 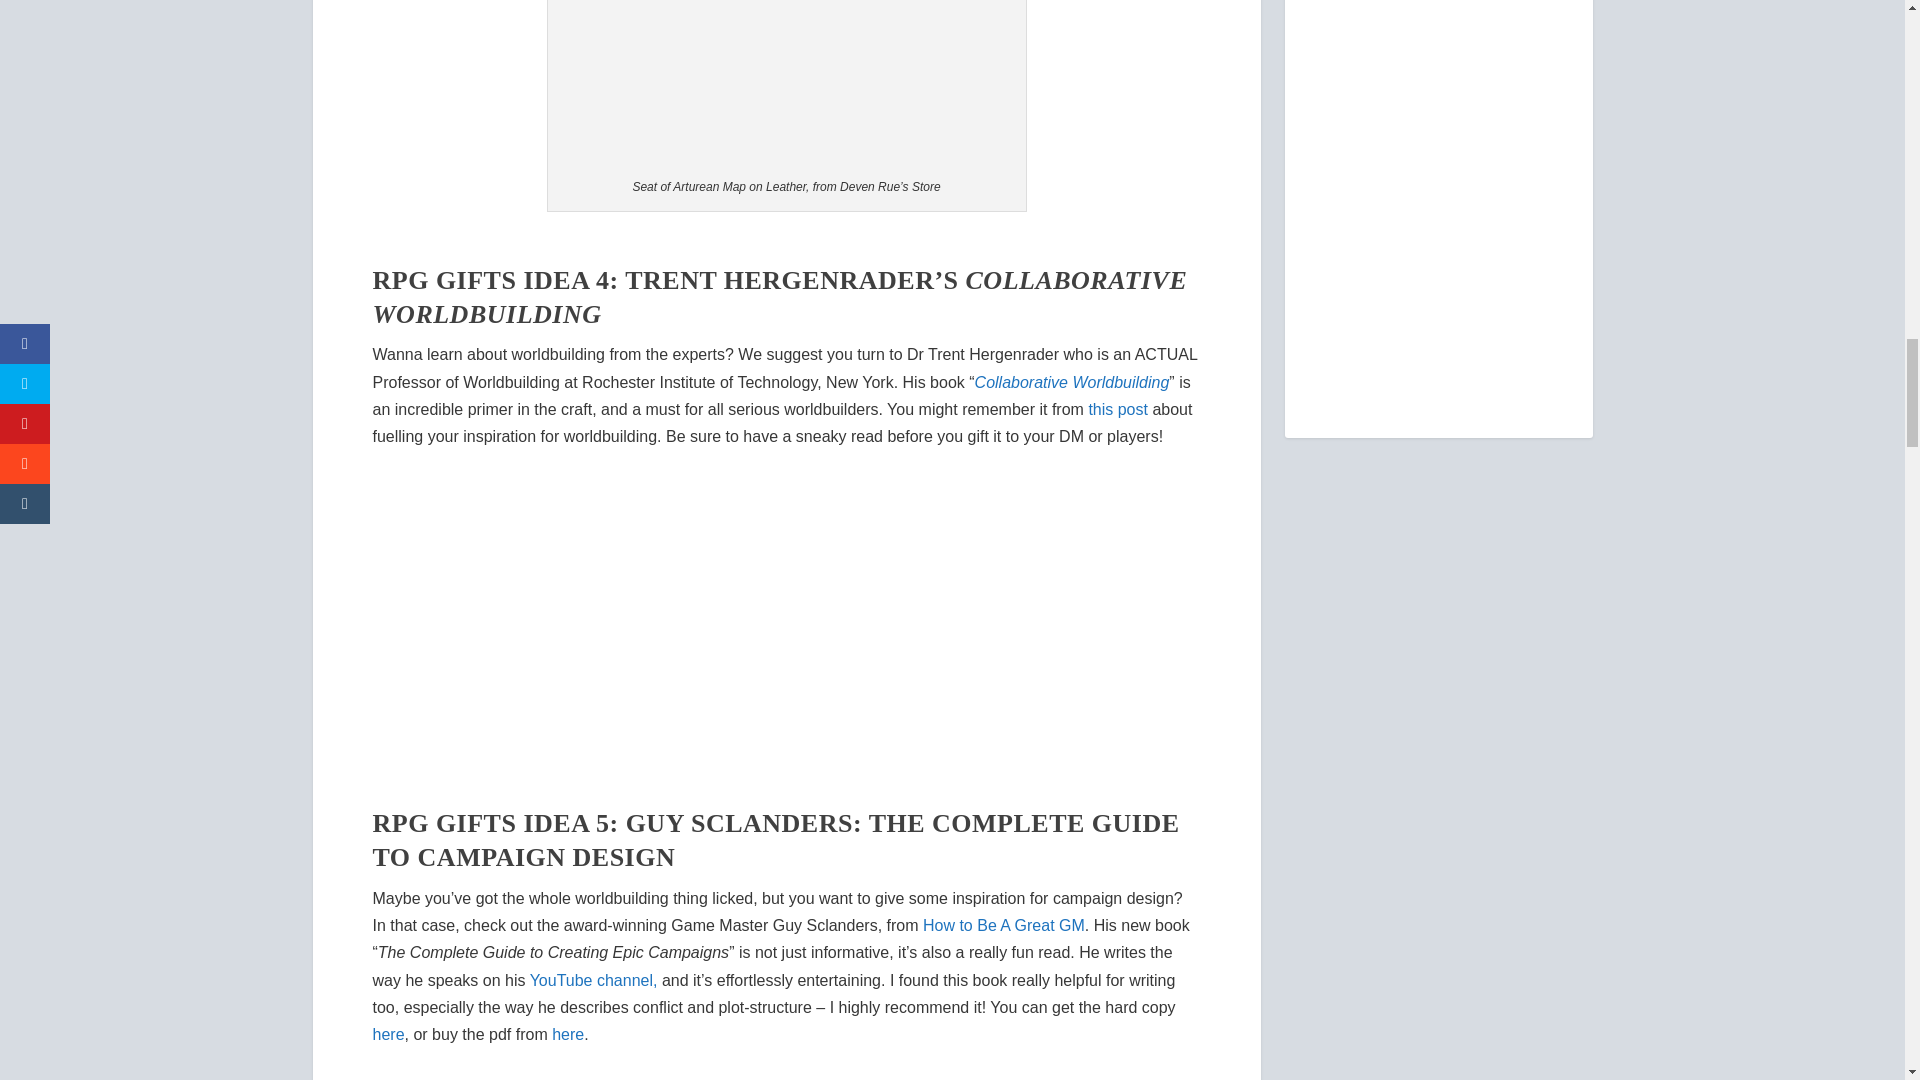 I want to click on YouTube channel,, so click(x=594, y=980).